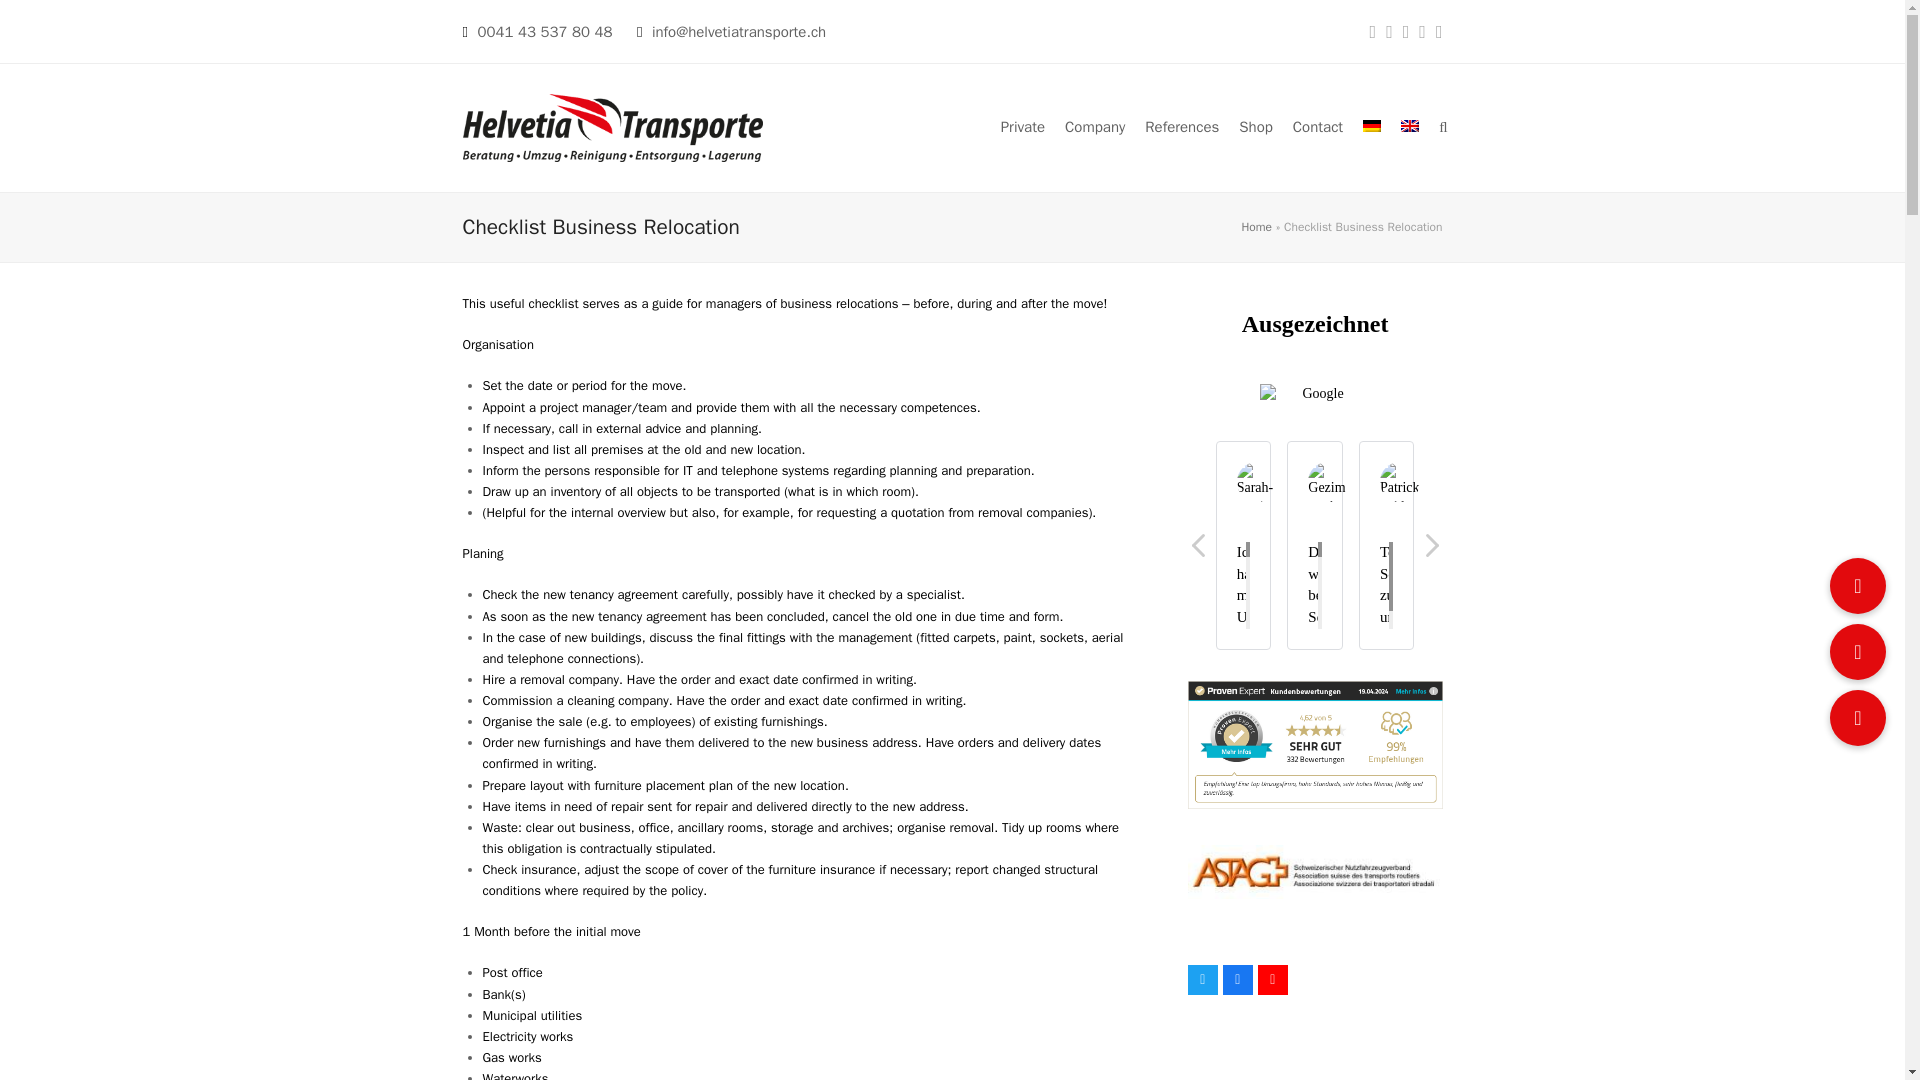  What do you see at coordinates (1202, 980) in the screenshot?
I see `Twitter` at bounding box center [1202, 980].